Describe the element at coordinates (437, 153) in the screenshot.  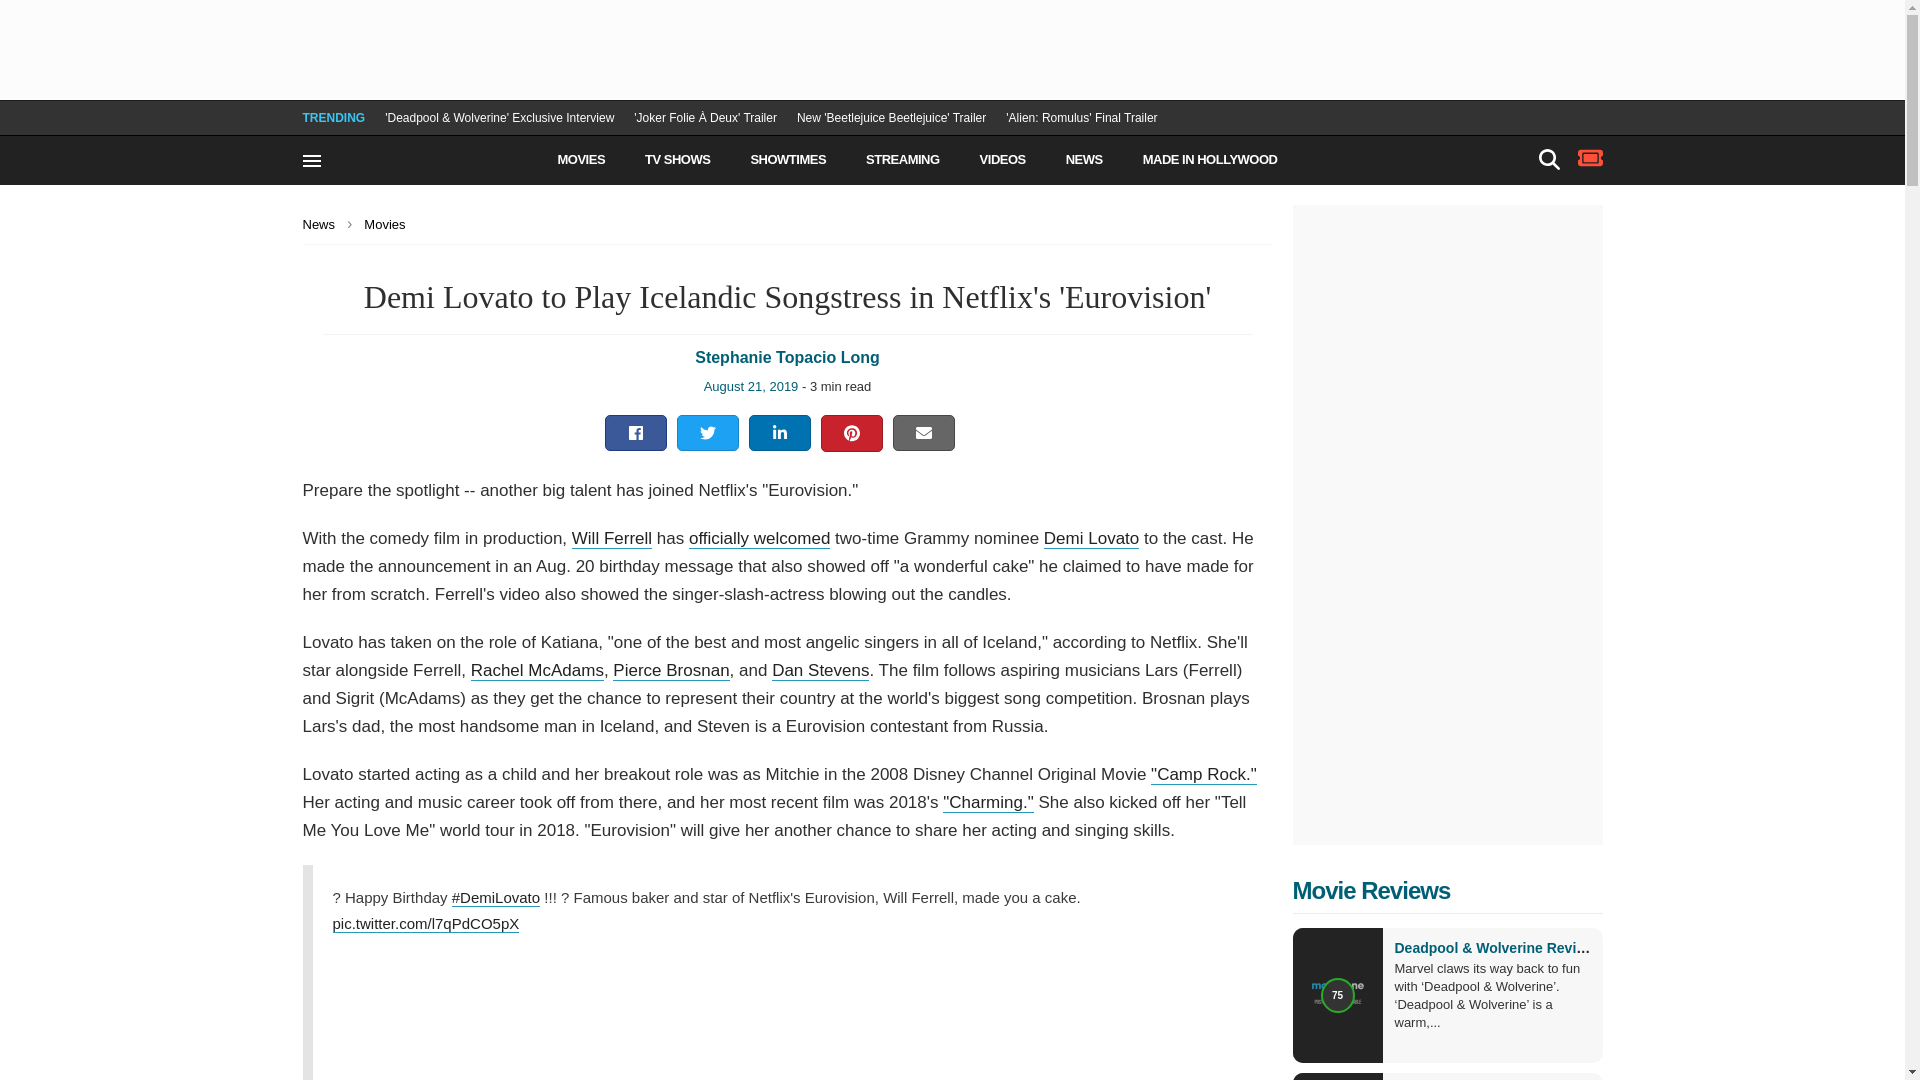
I see `Moviefone` at that location.